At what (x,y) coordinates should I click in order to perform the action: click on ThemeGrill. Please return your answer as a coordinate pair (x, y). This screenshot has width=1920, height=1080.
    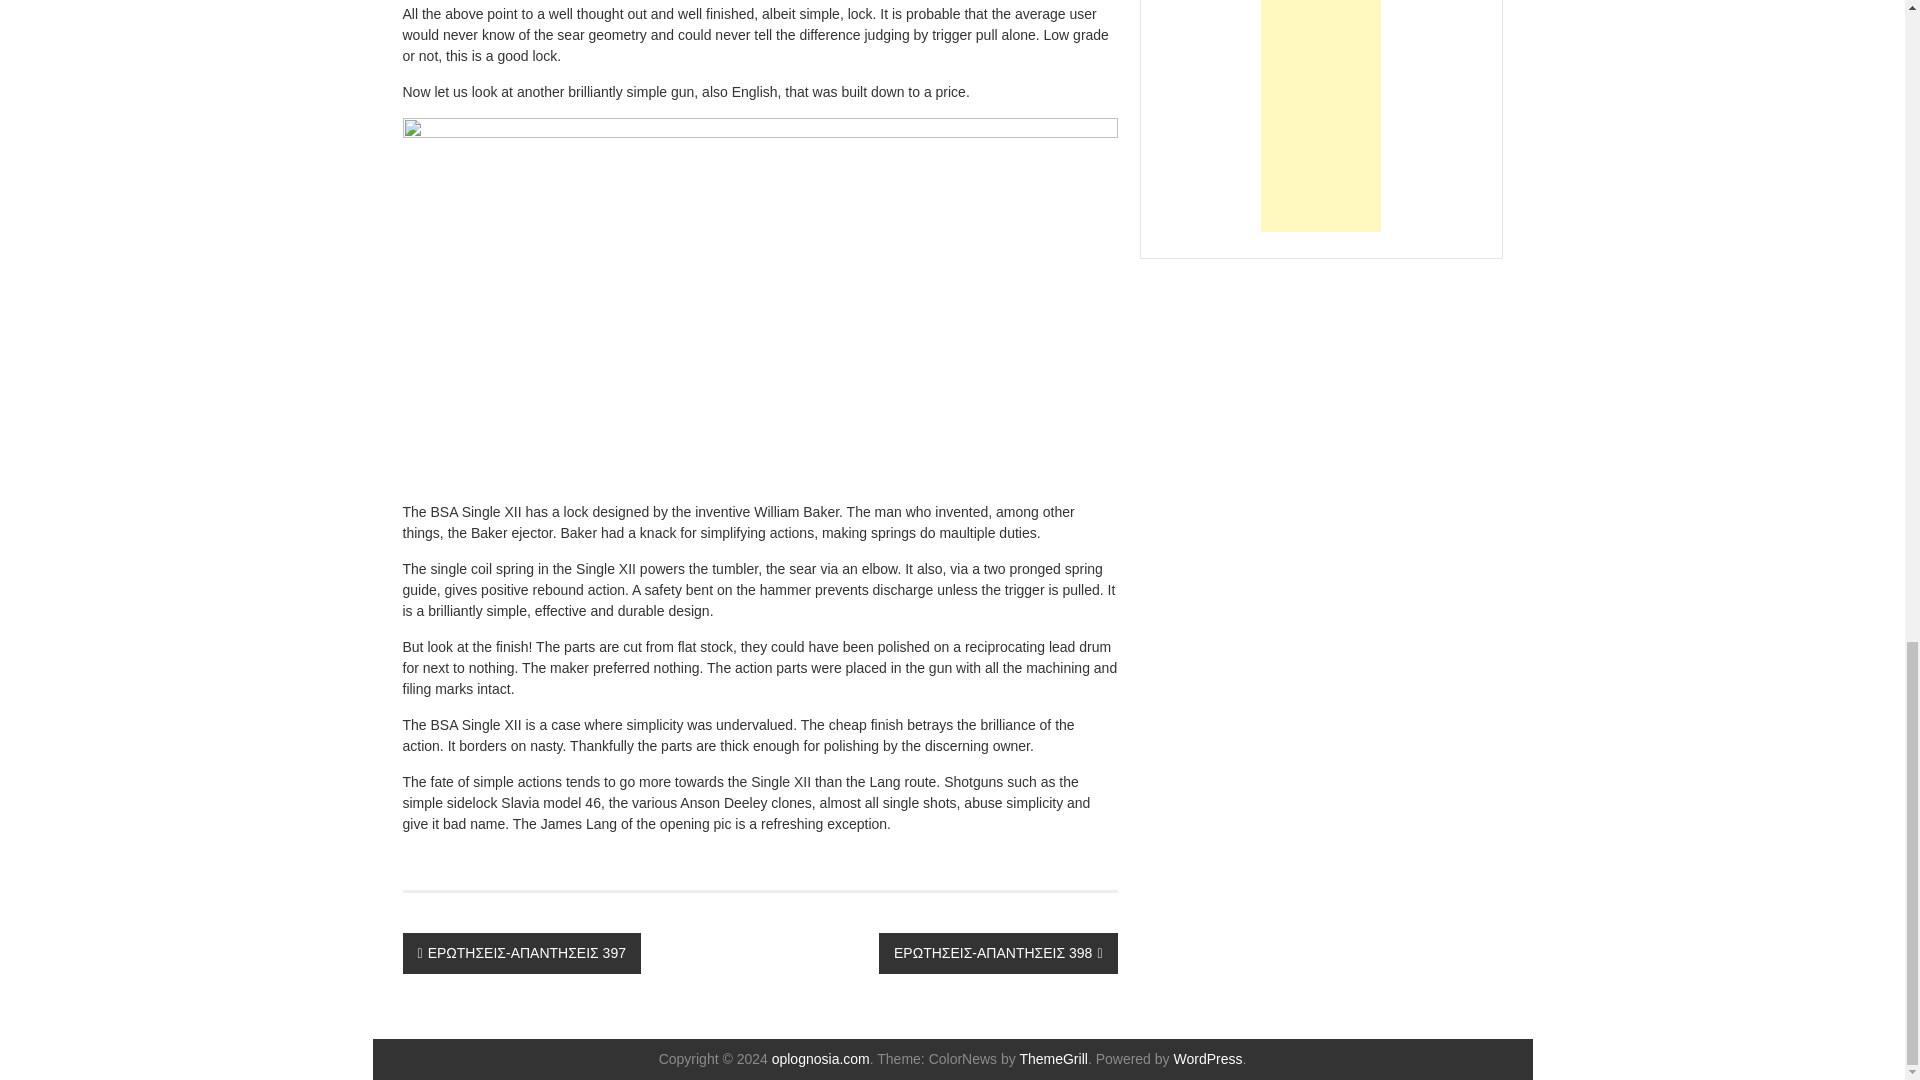
    Looking at the image, I should click on (1052, 1058).